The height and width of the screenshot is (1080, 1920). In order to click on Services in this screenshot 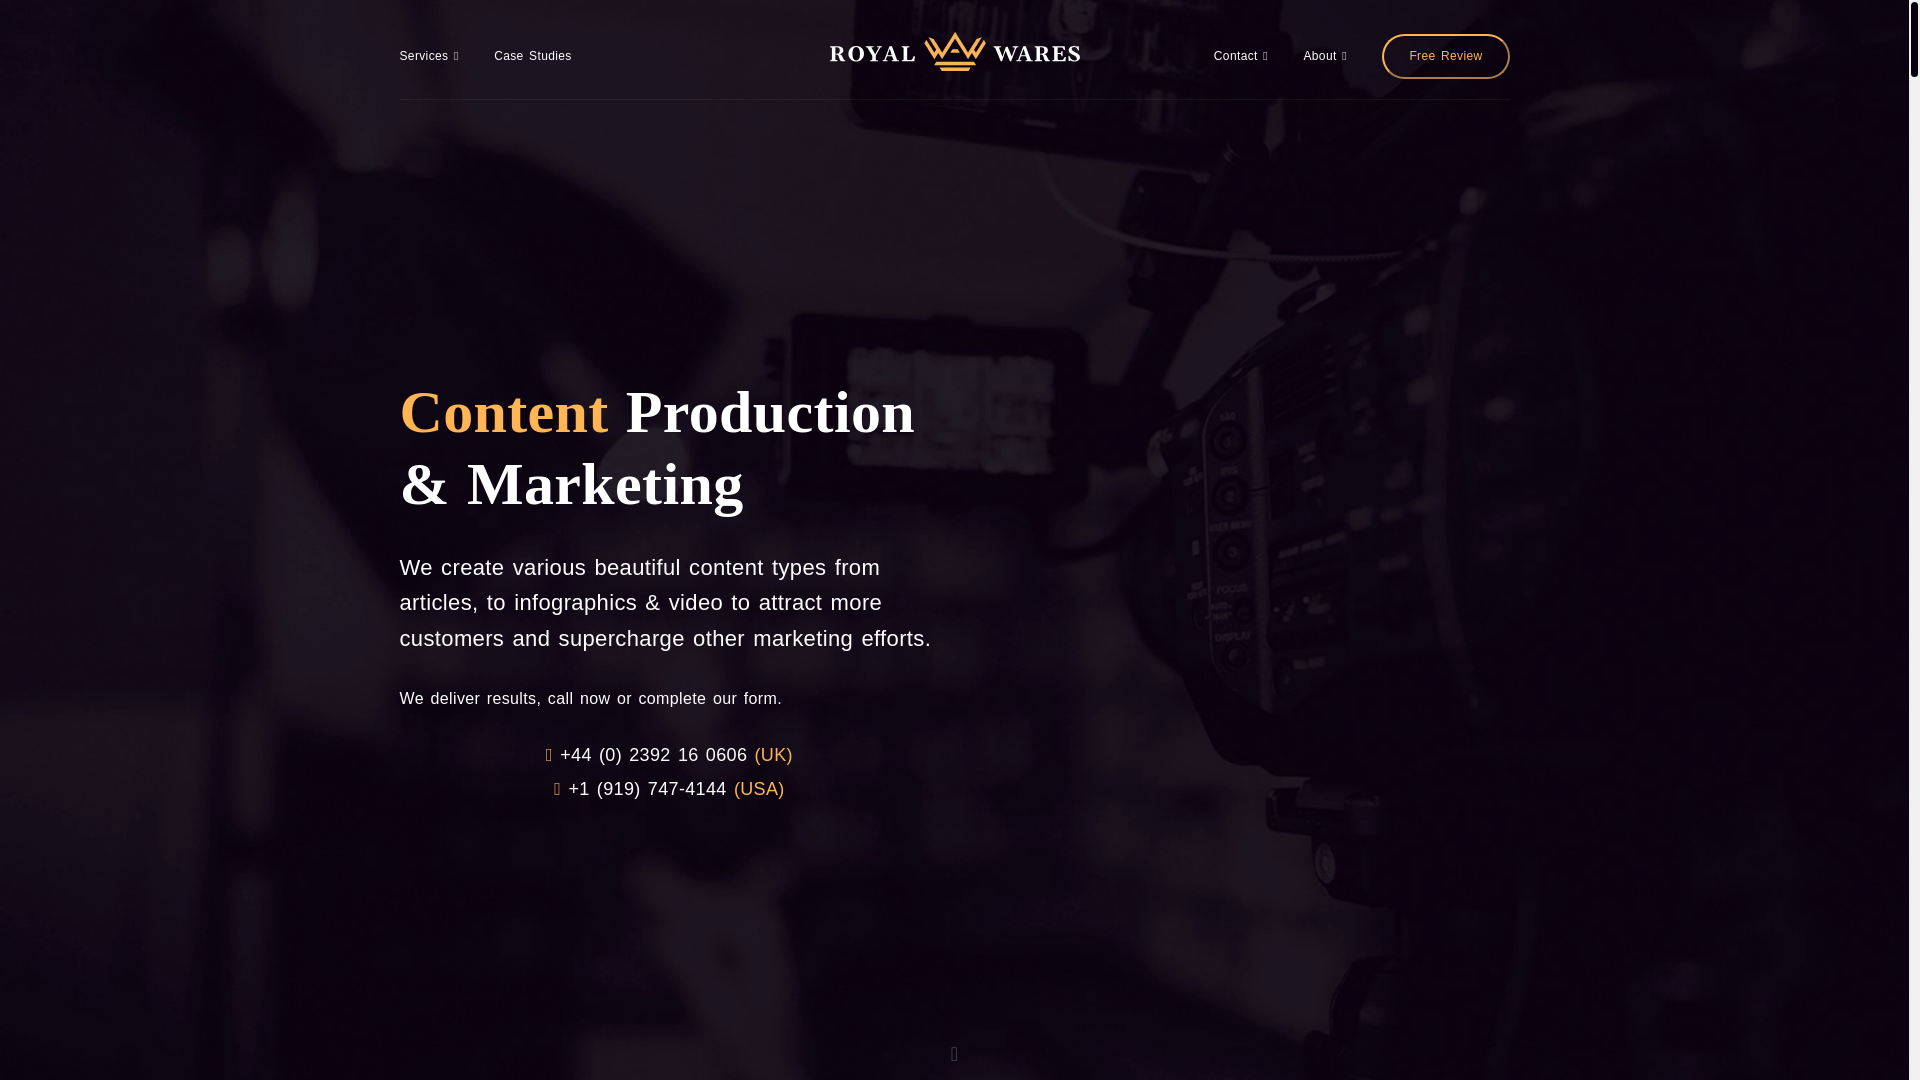, I will do `click(428, 57)`.